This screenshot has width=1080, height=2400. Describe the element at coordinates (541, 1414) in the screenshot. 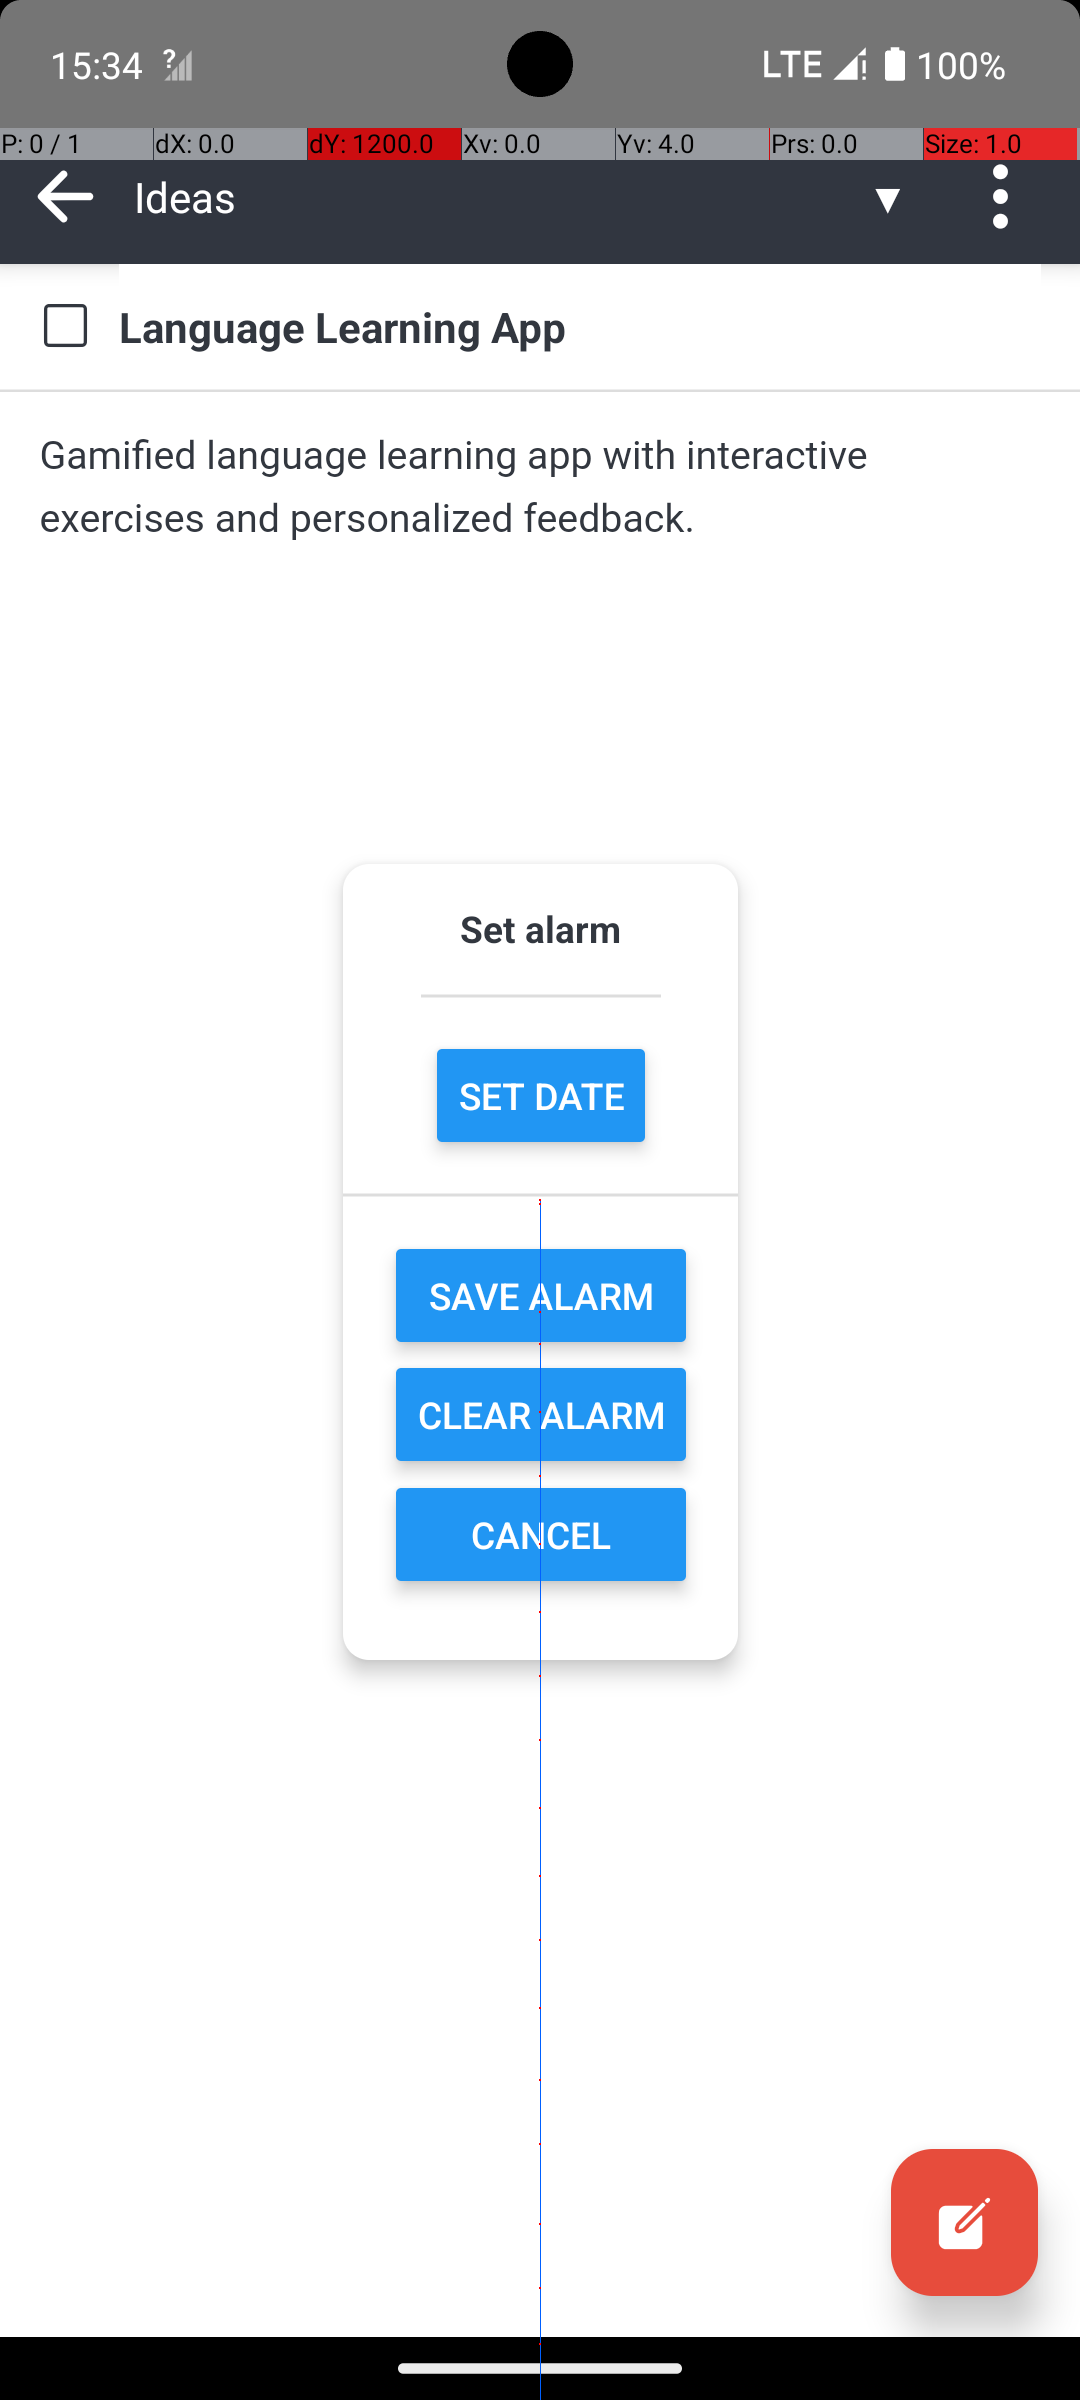

I see `CLEAR ALARM` at that location.